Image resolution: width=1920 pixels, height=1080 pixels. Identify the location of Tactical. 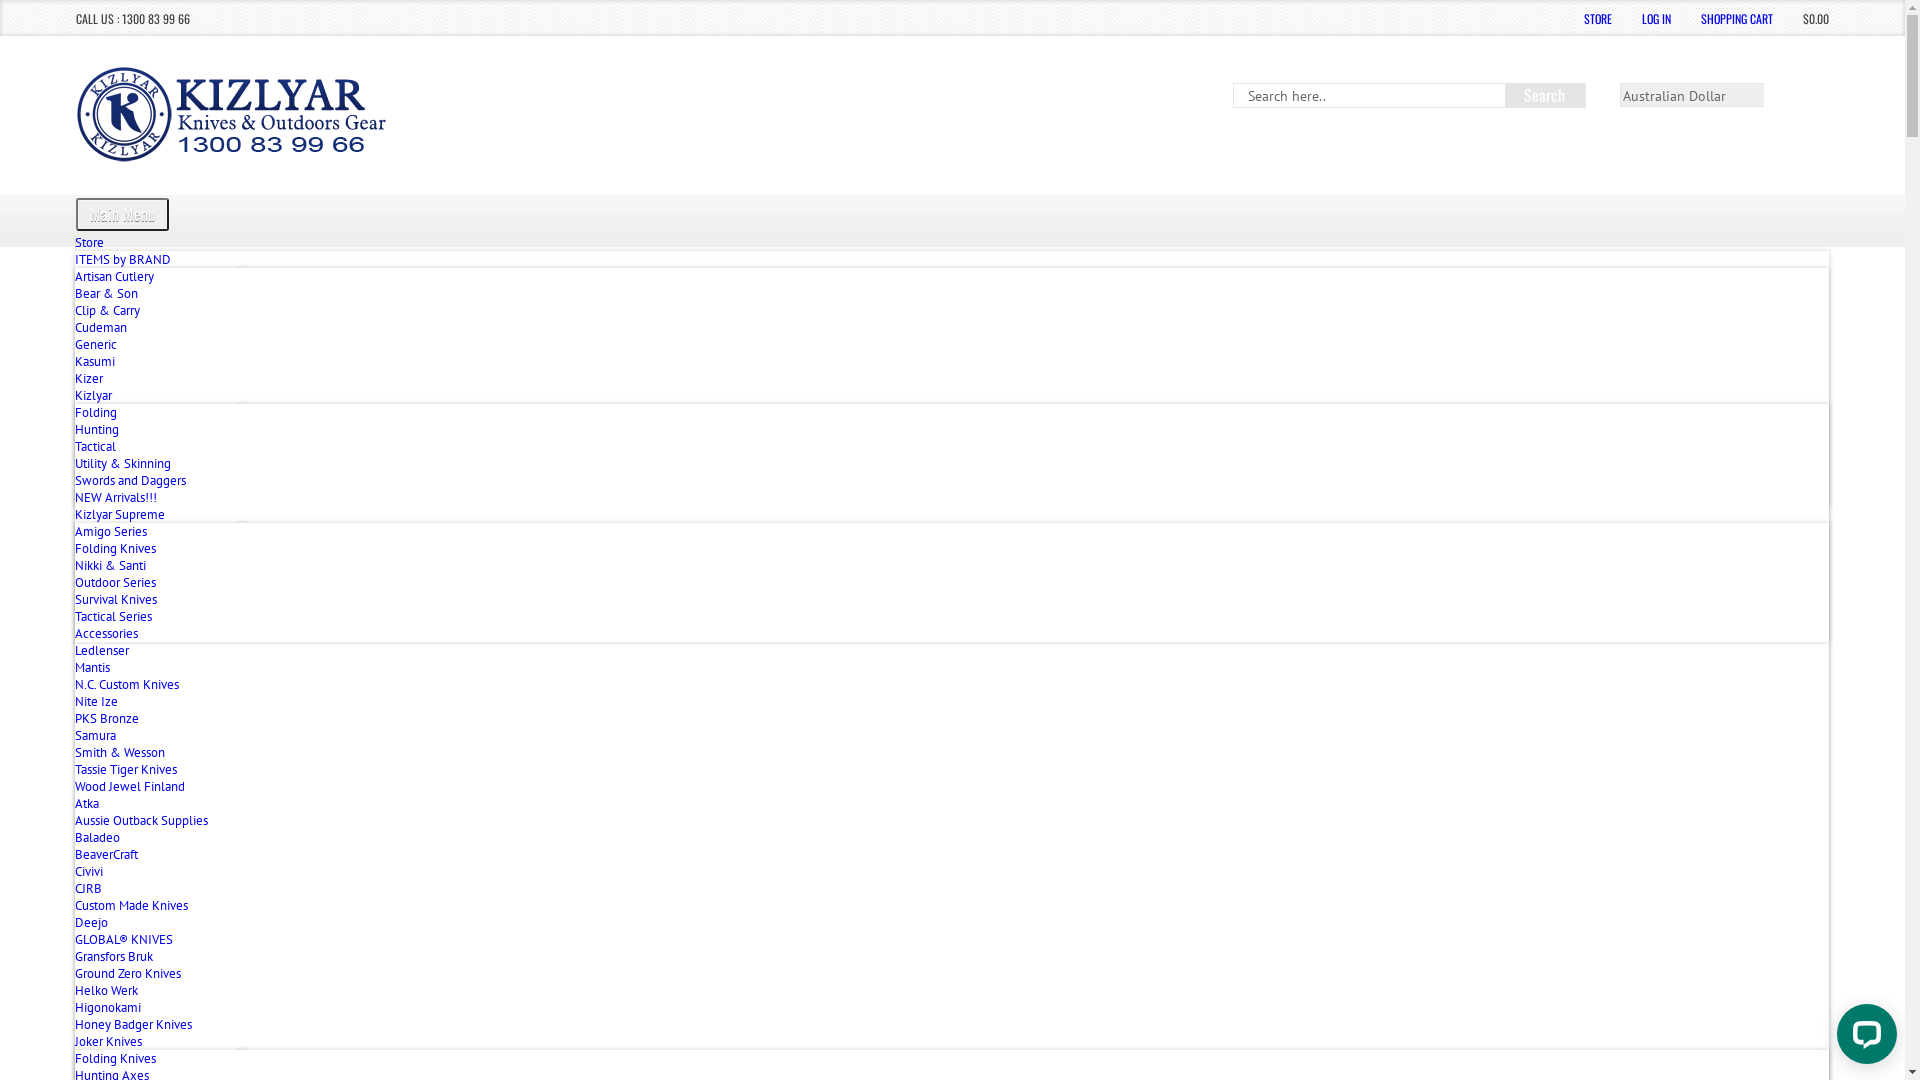
(952, 446).